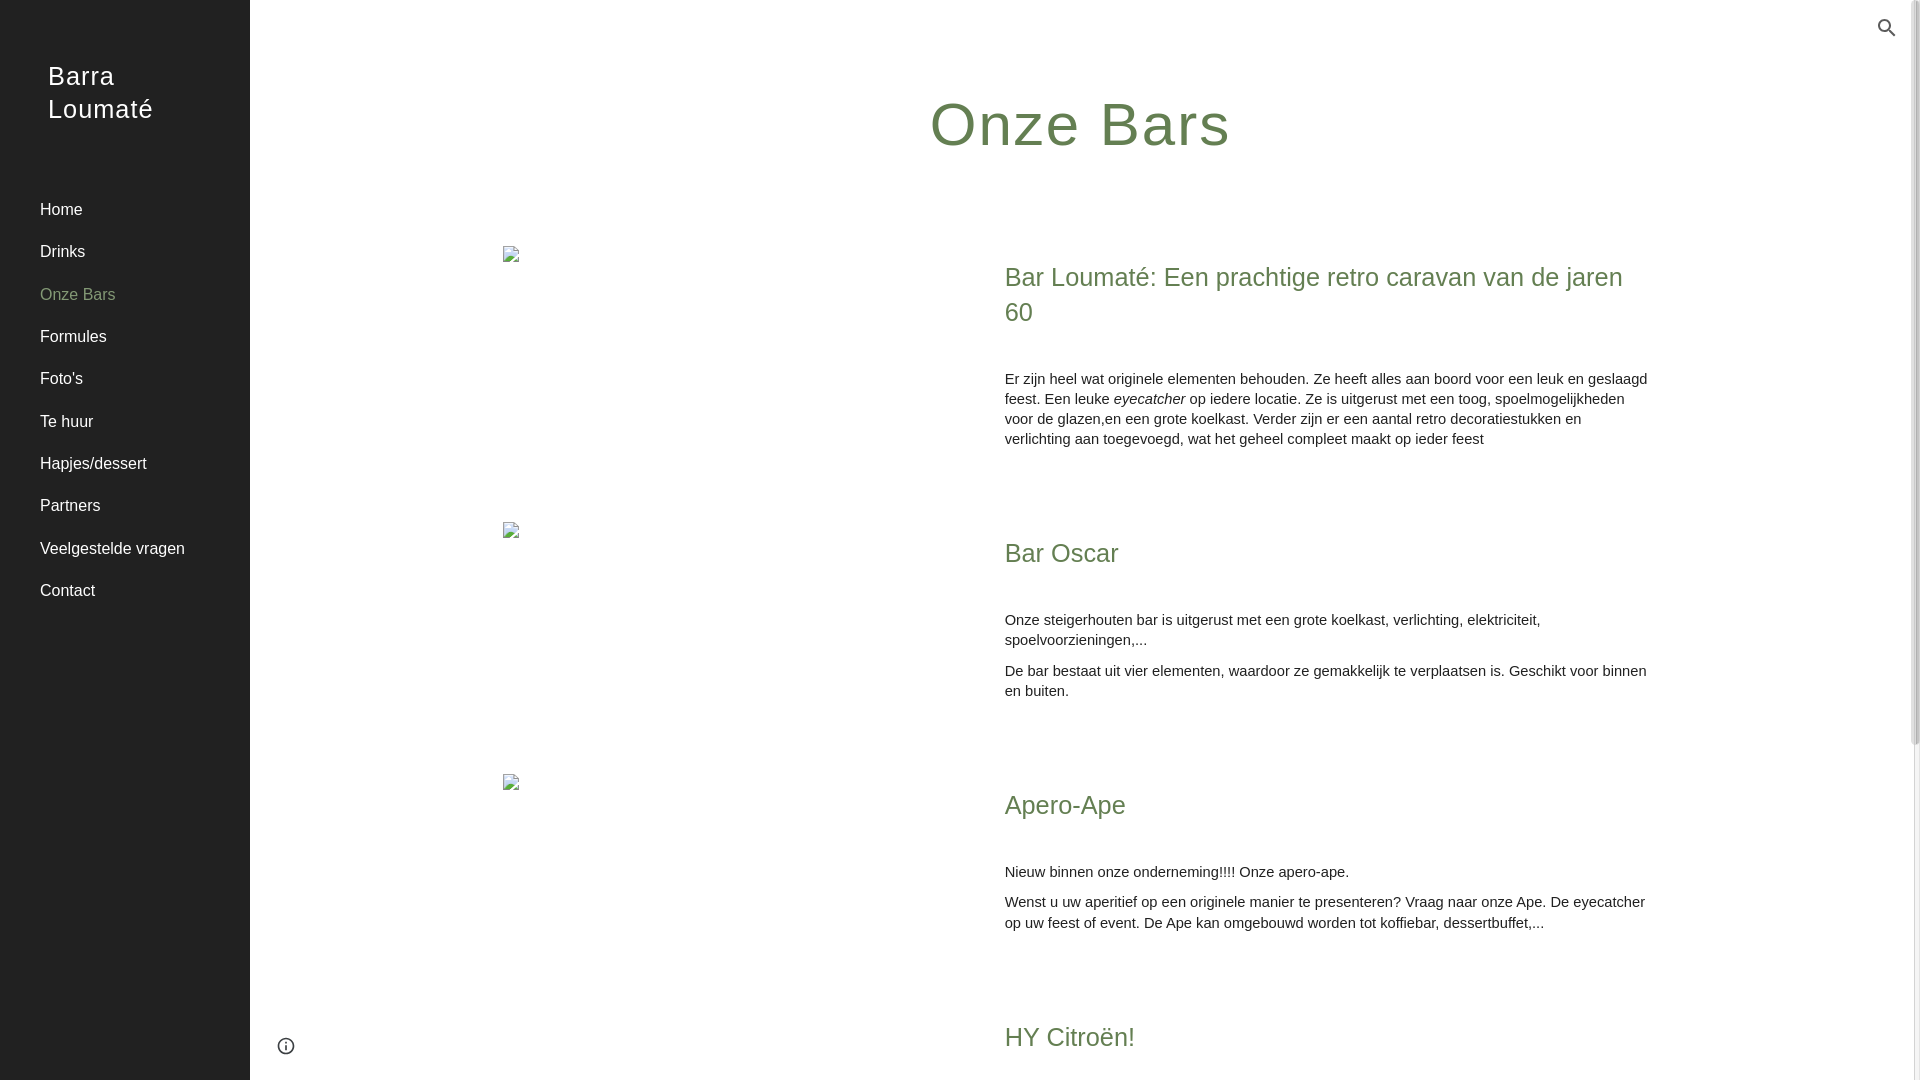  What do you see at coordinates (137, 421) in the screenshot?
I see `Te huur` at bounding box center [137, 421].